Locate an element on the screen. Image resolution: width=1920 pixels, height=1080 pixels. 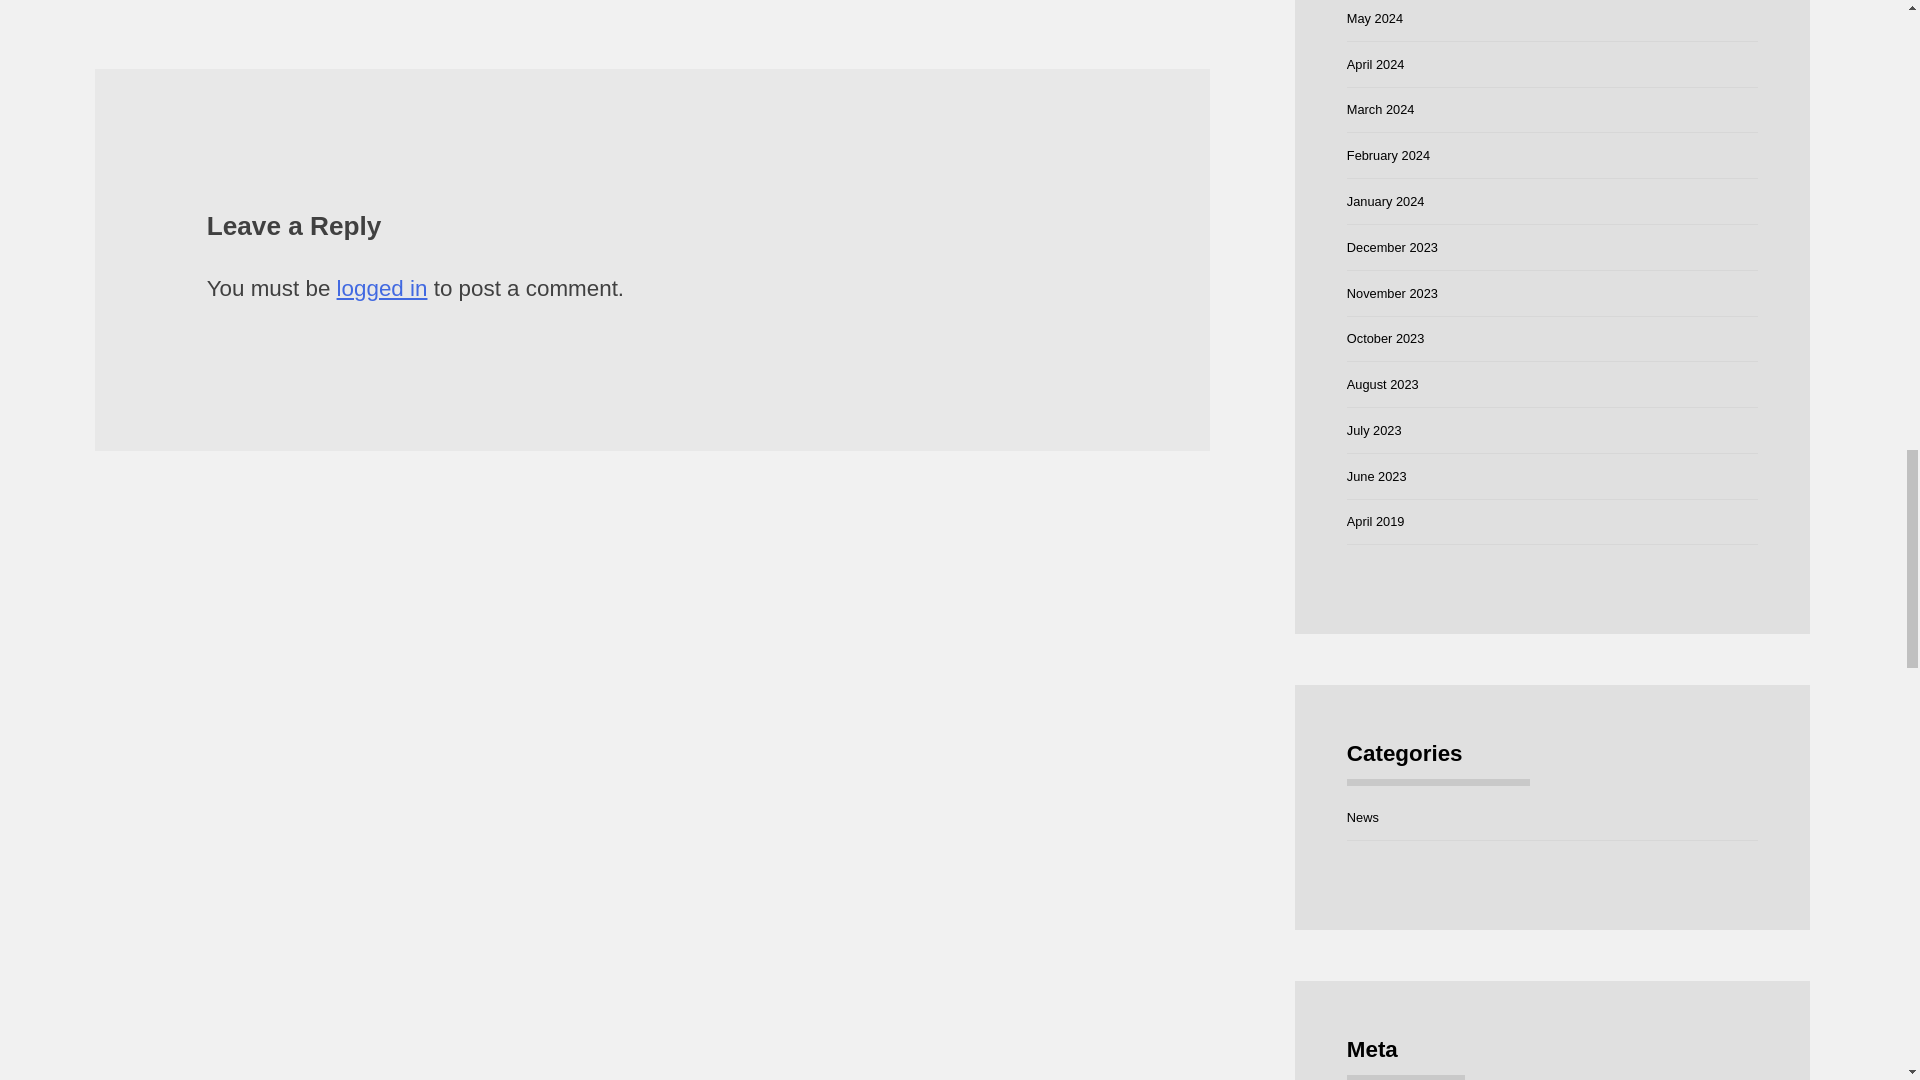
August 2023 is located at coordinates (1382, 384).